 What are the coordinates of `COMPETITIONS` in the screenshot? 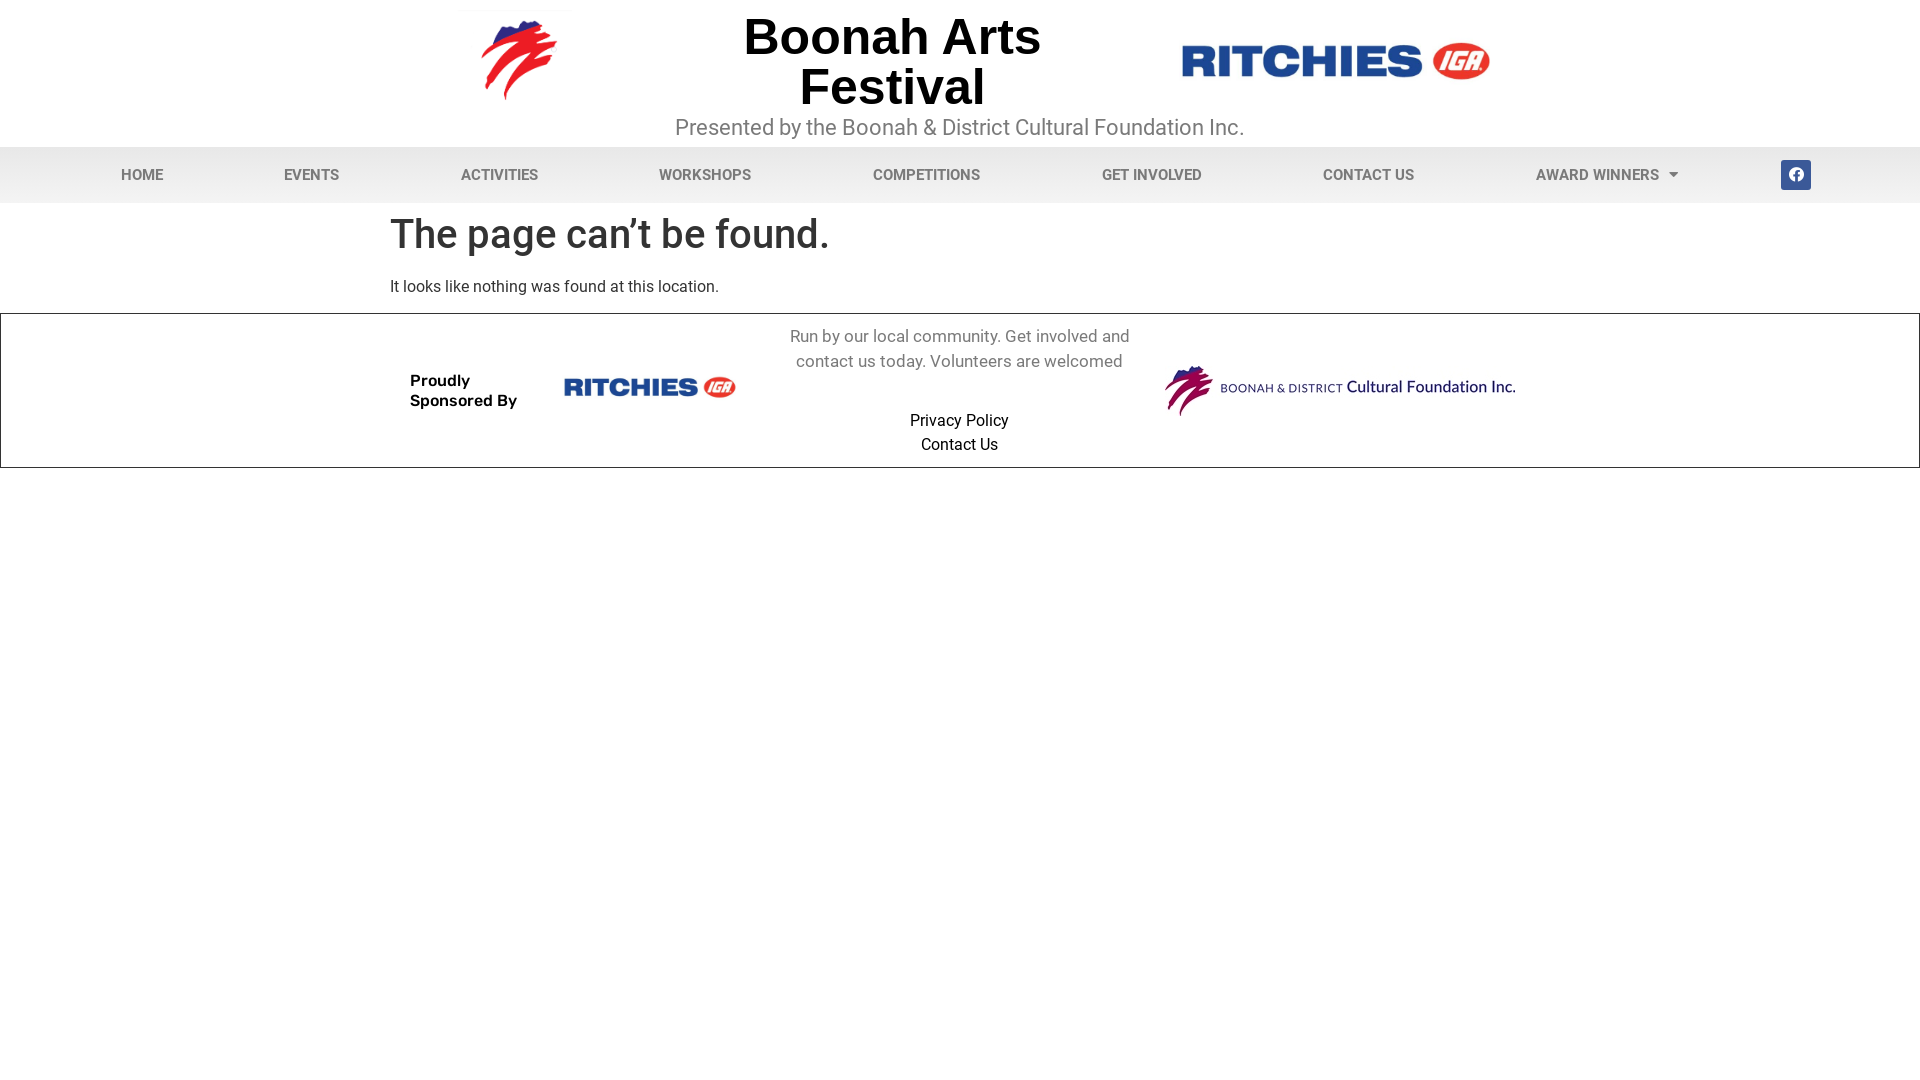 It's located at (926, 175).